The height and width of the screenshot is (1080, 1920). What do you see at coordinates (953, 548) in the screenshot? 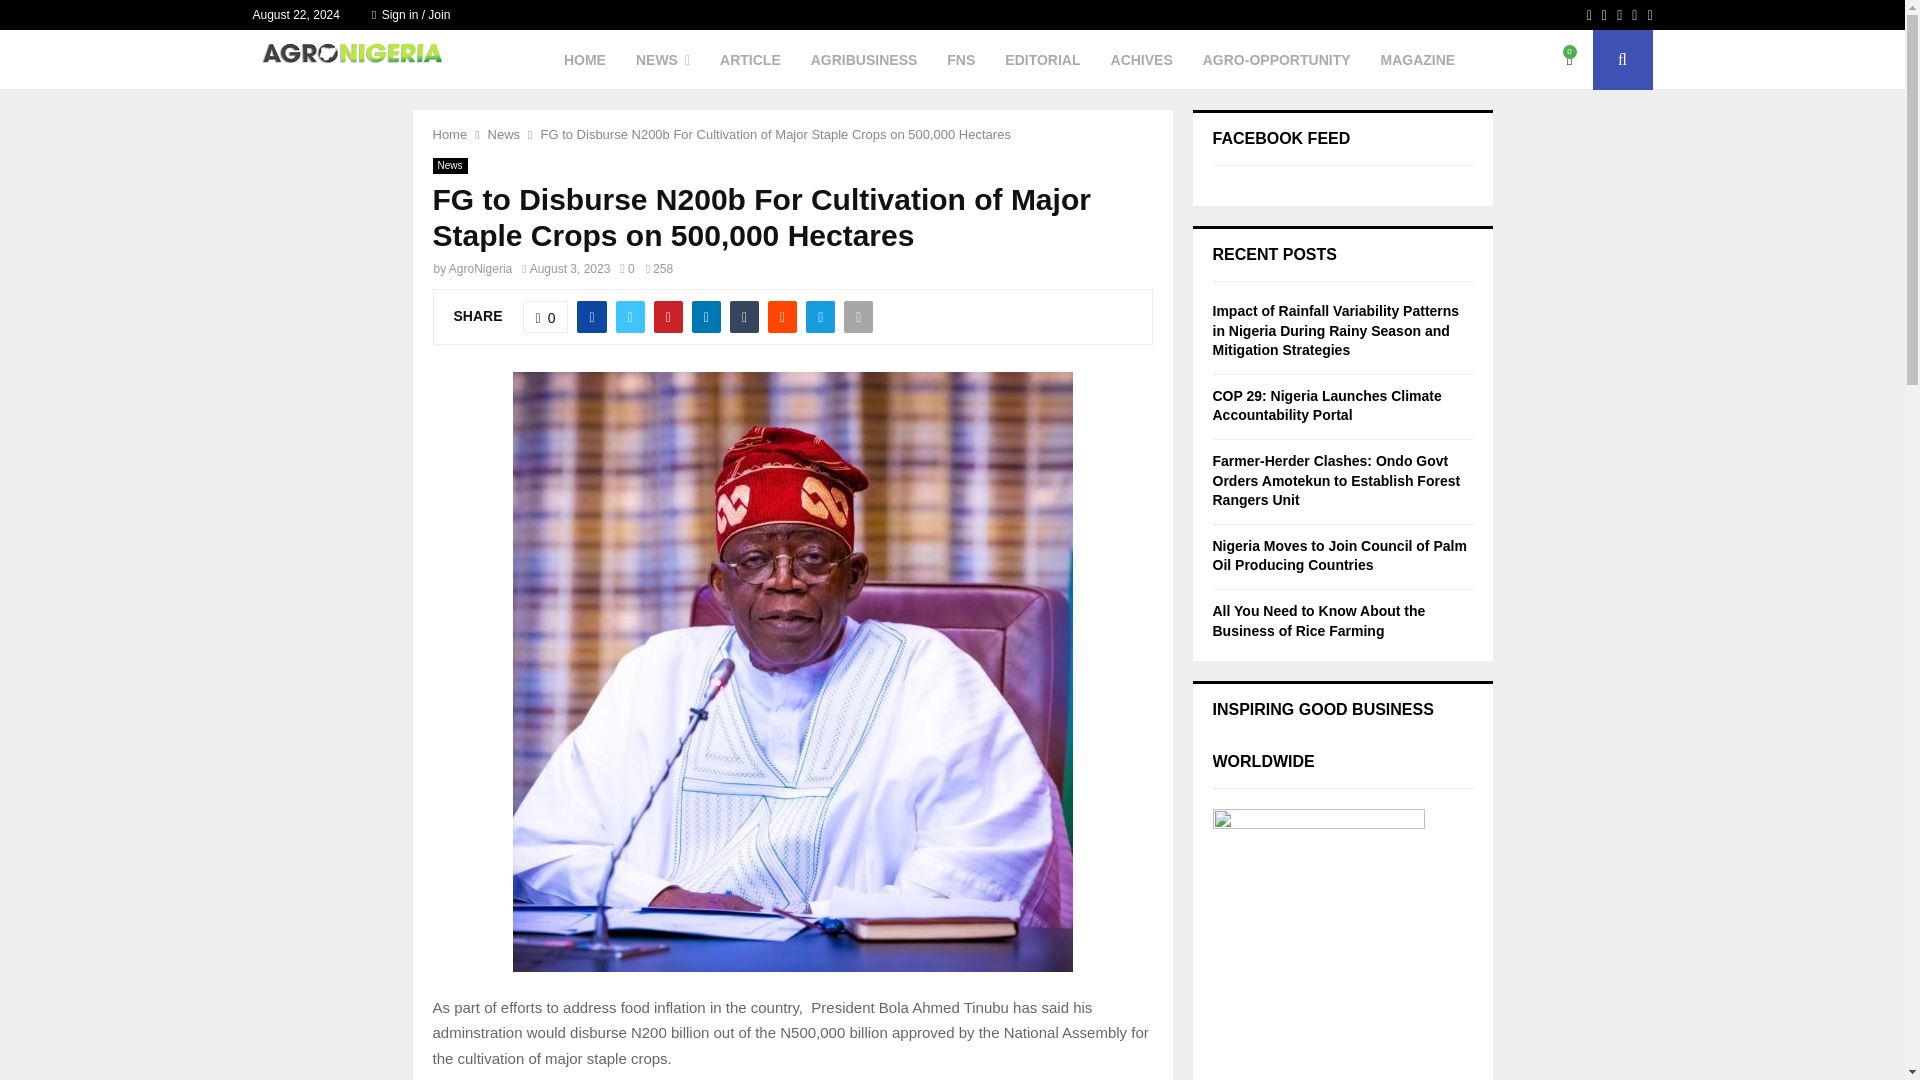
I see `Sign up new account` at bounding box center [953, 548].